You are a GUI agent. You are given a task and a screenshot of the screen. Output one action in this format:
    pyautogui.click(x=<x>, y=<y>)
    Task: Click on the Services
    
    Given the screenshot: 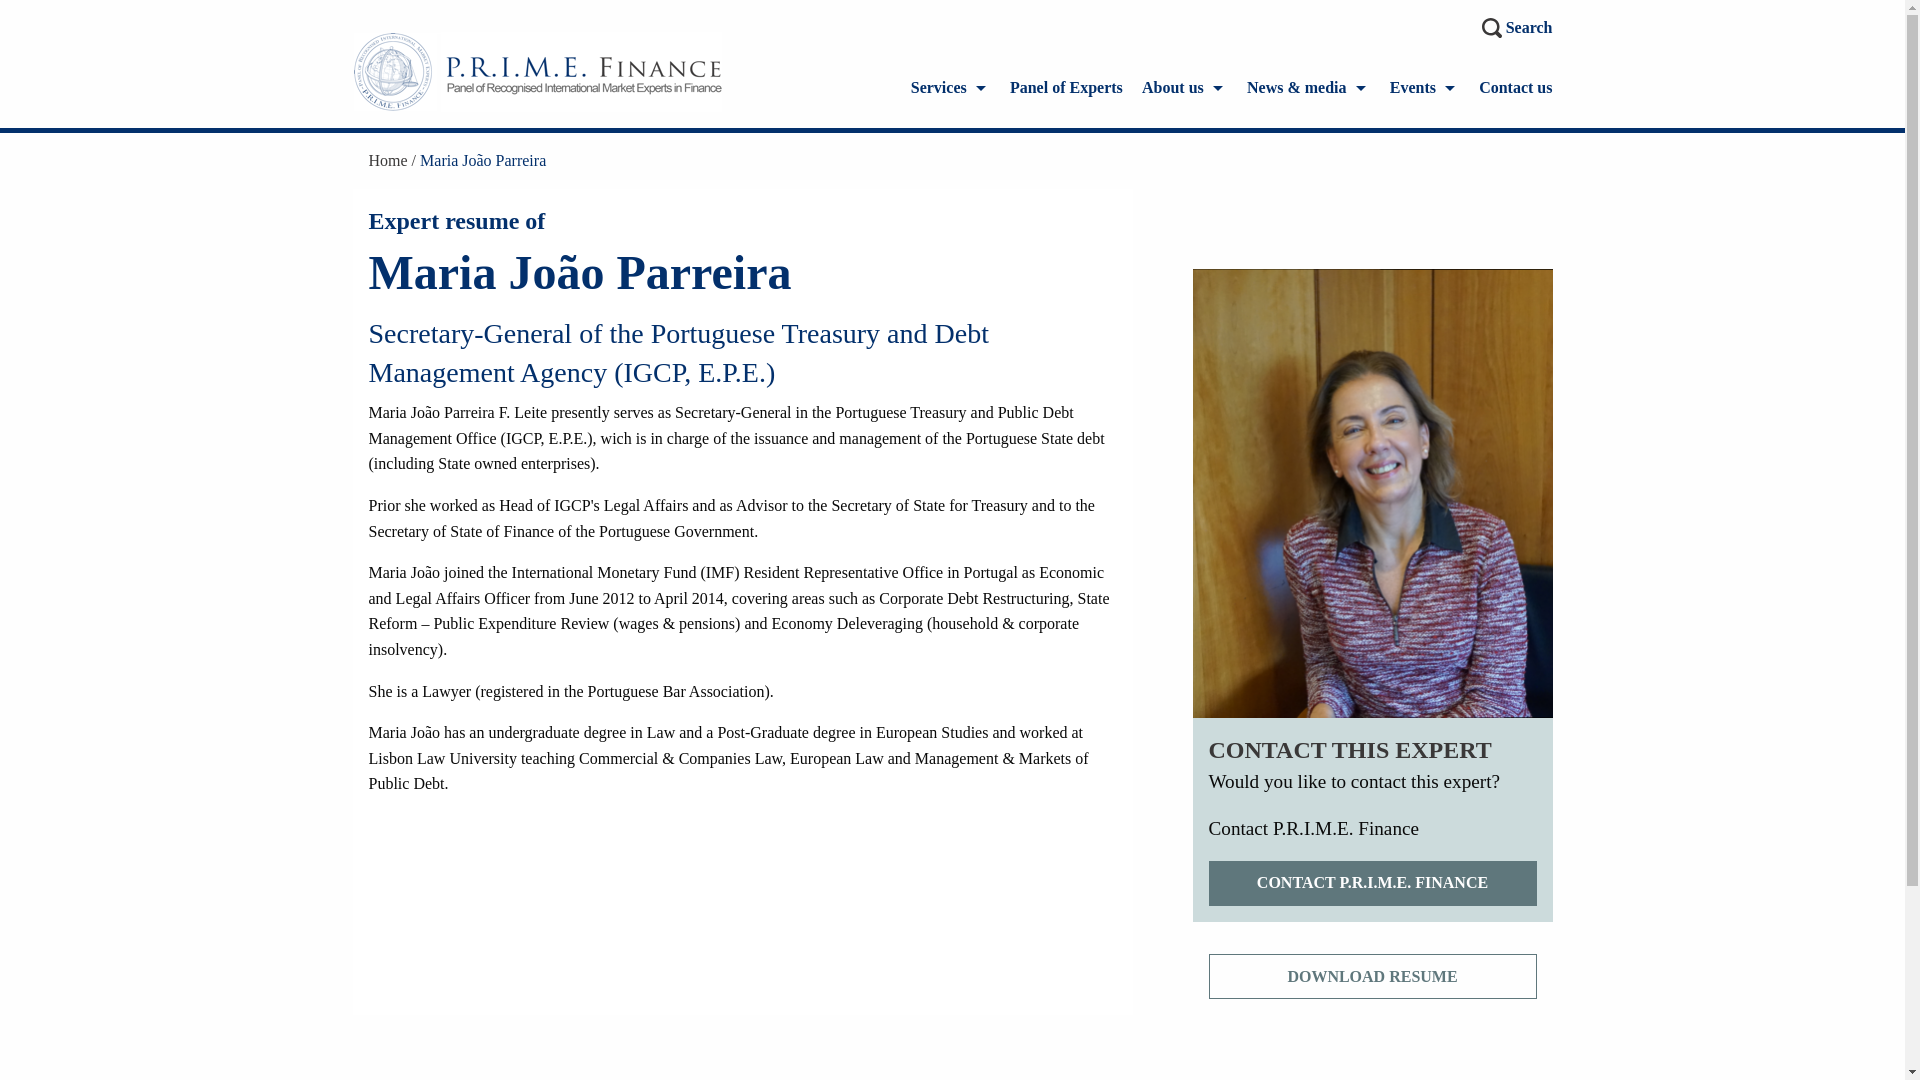 What is the action you would take?
    pyautogui.click(x=950, y=88)
    